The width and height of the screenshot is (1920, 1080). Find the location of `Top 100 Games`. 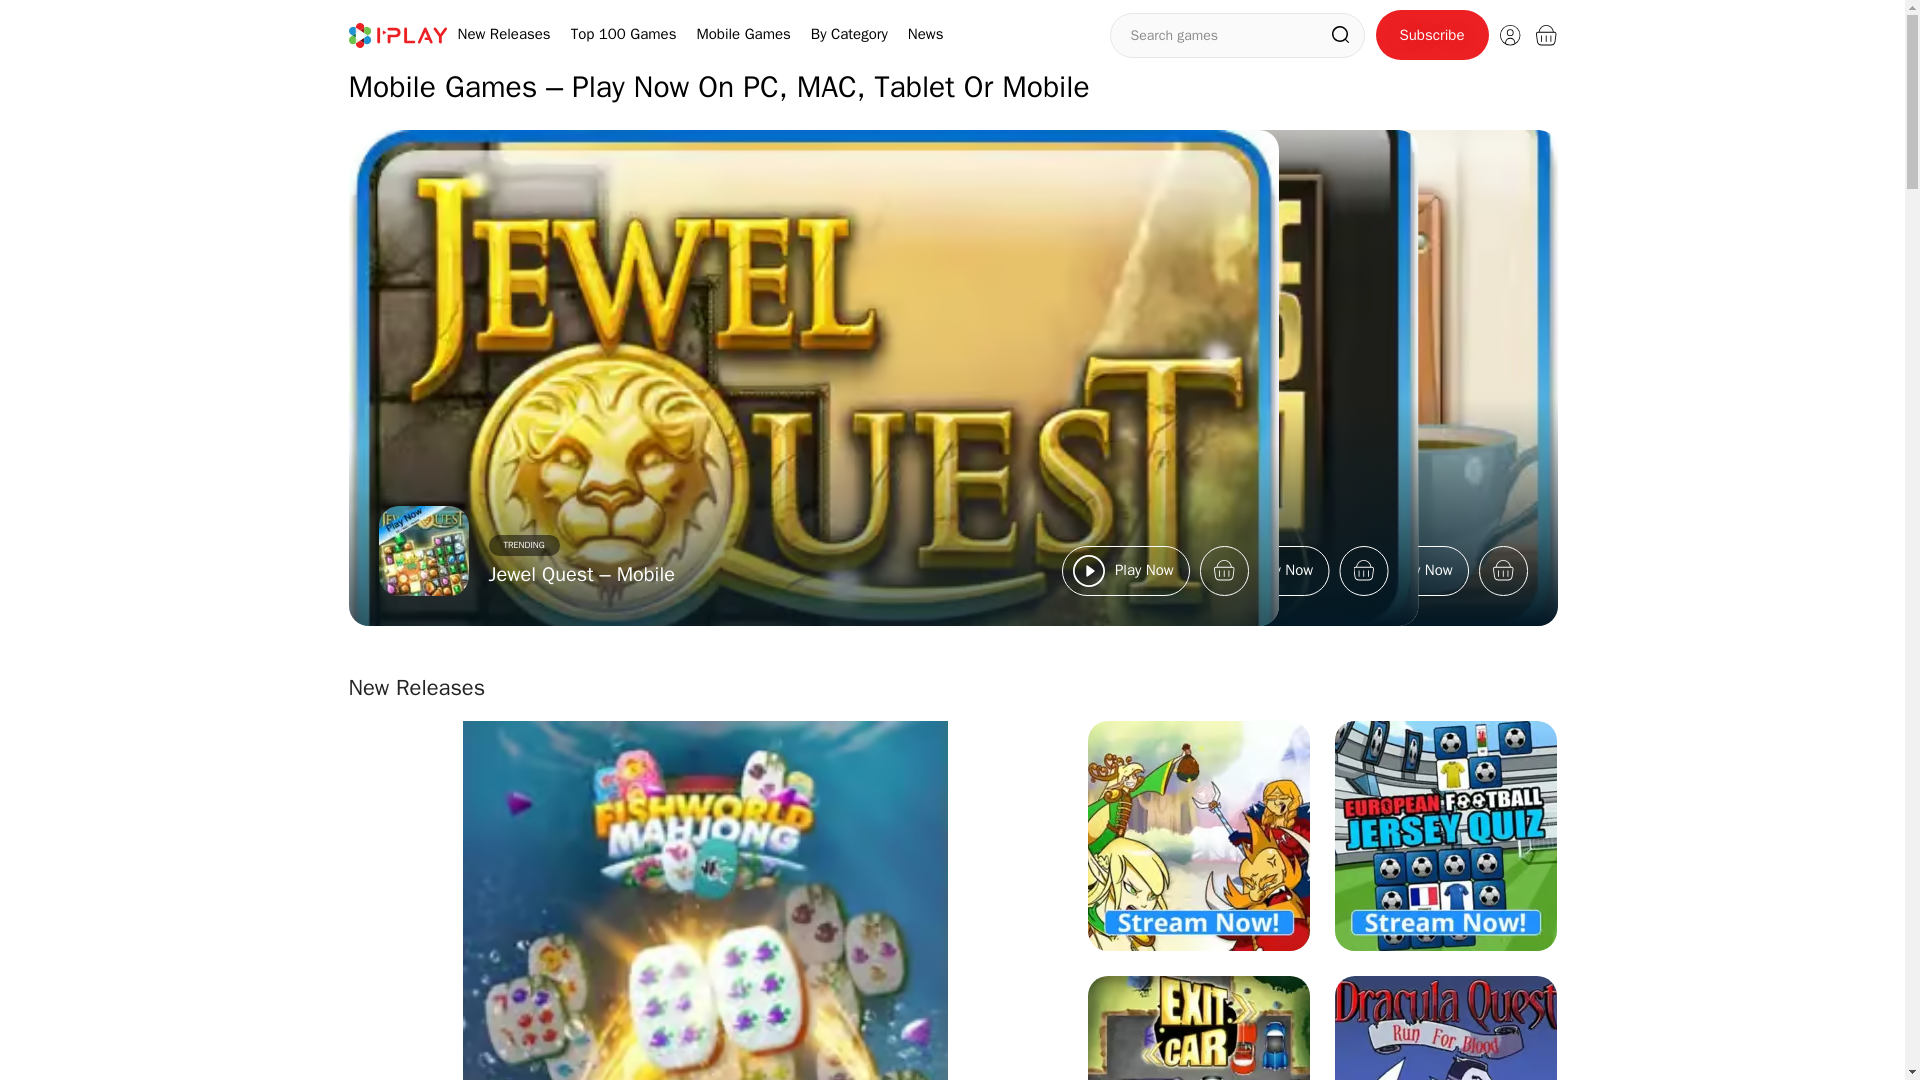

Top 100 Games is located at coordinates (624, 34).